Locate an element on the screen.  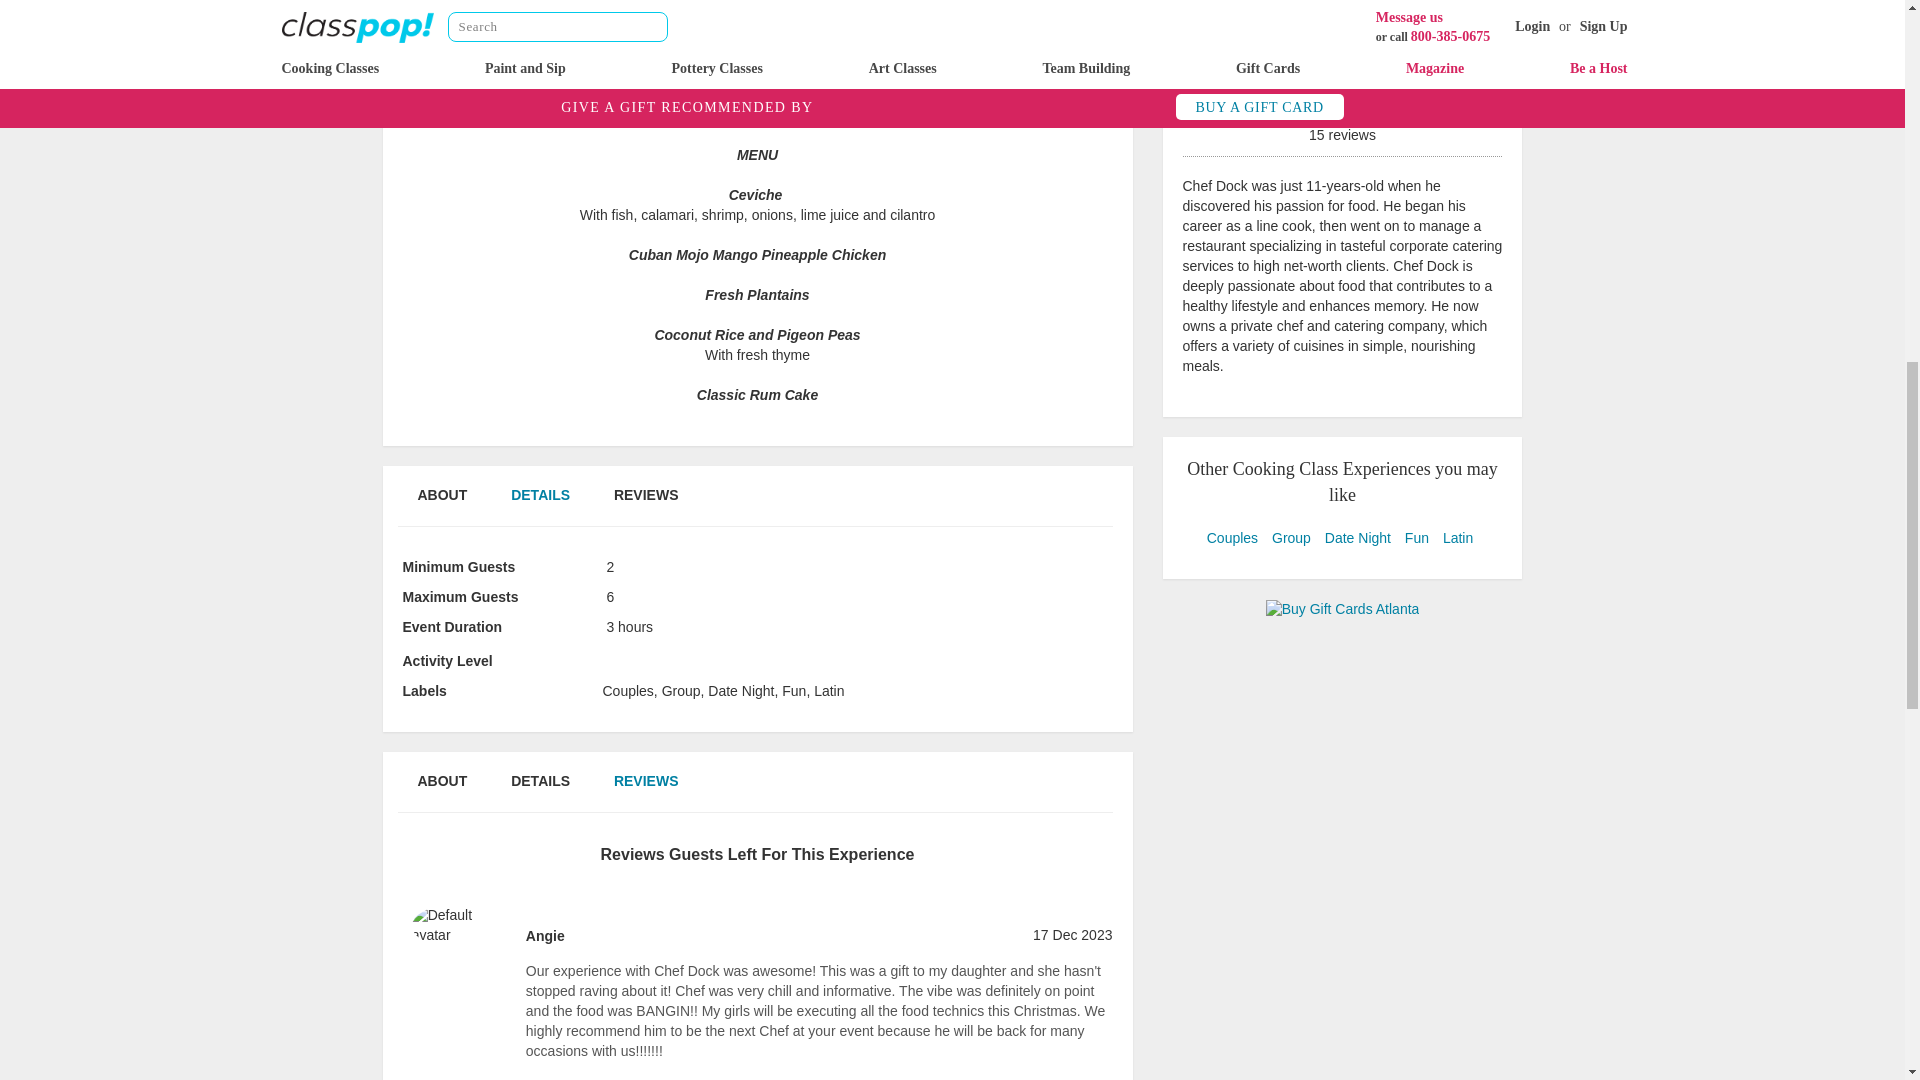
DETAILS is located at coordinates (540, 506).